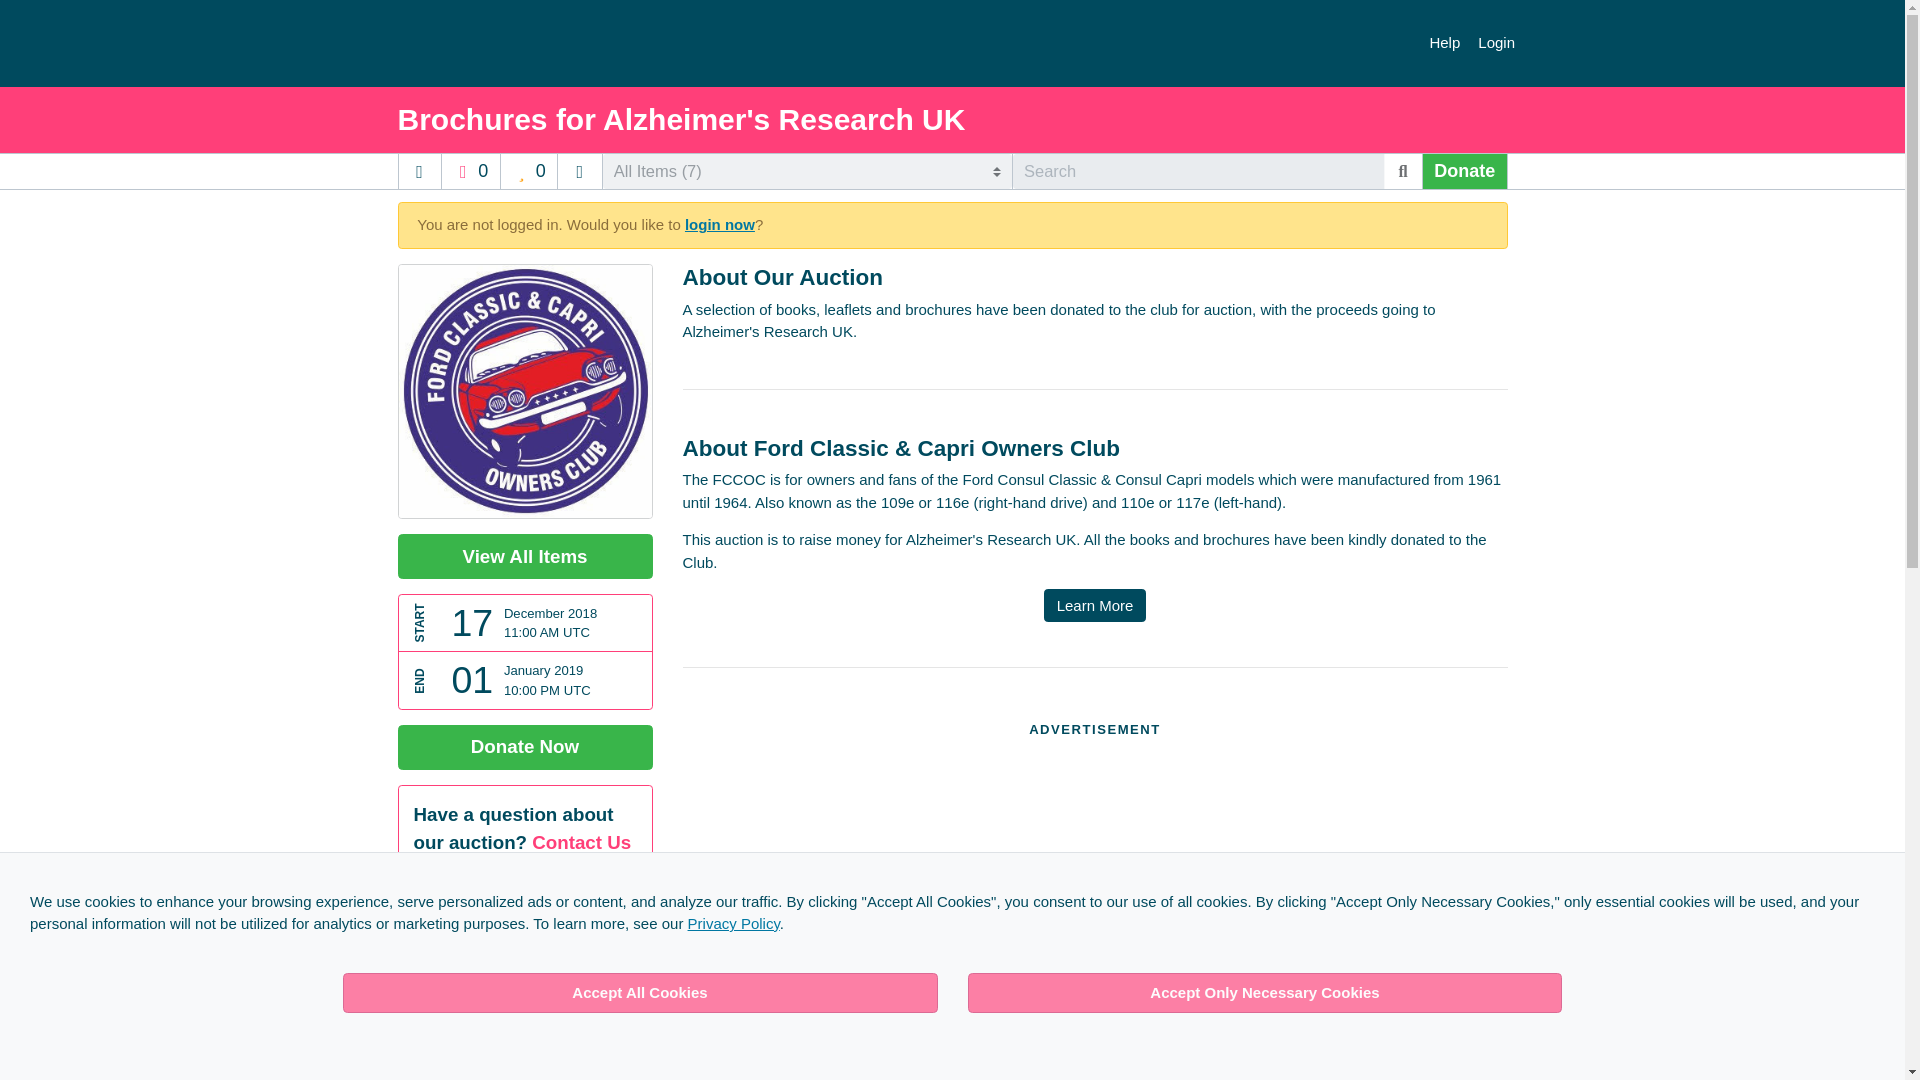 The height and width of the screenshot is (1080, 1920). I want to click on My Bids, so click(530, 172).